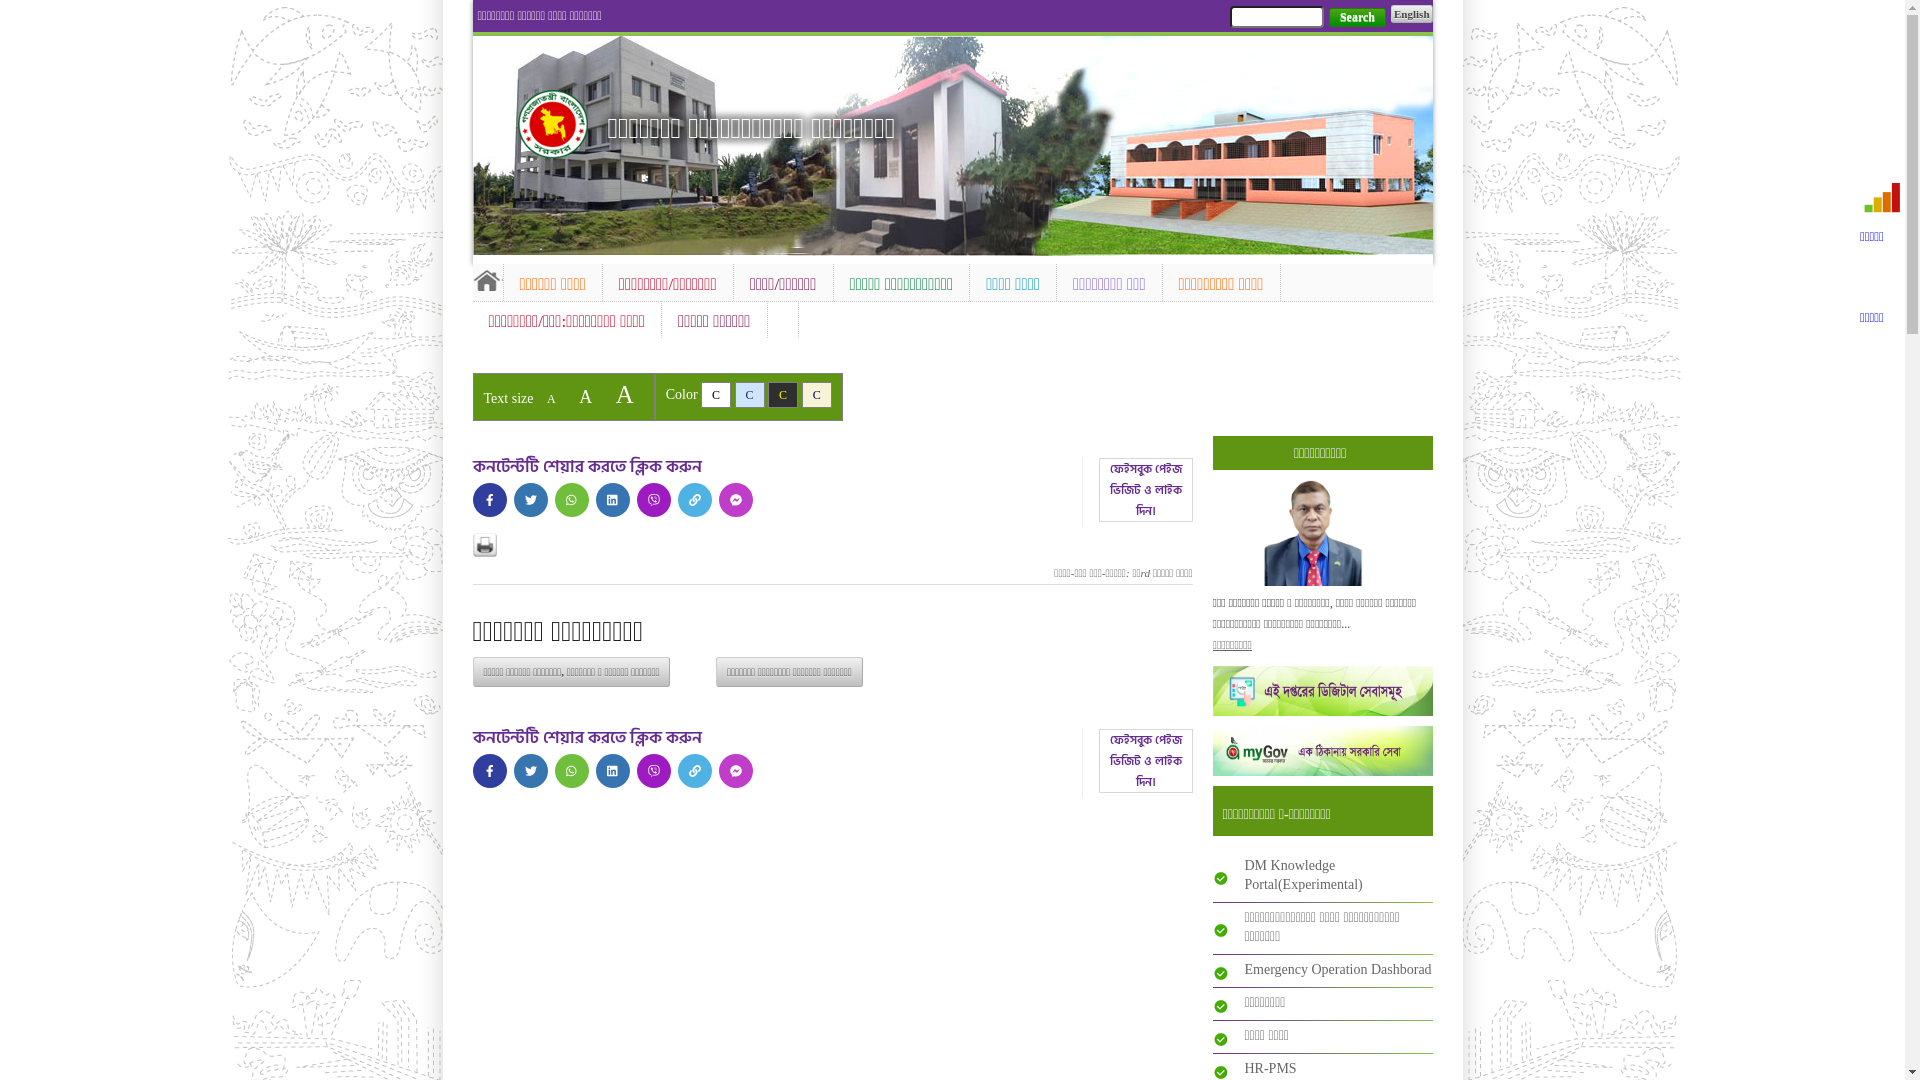 This screenshot has width=1920, height=1080. I want to click on C, so click(817, 395).